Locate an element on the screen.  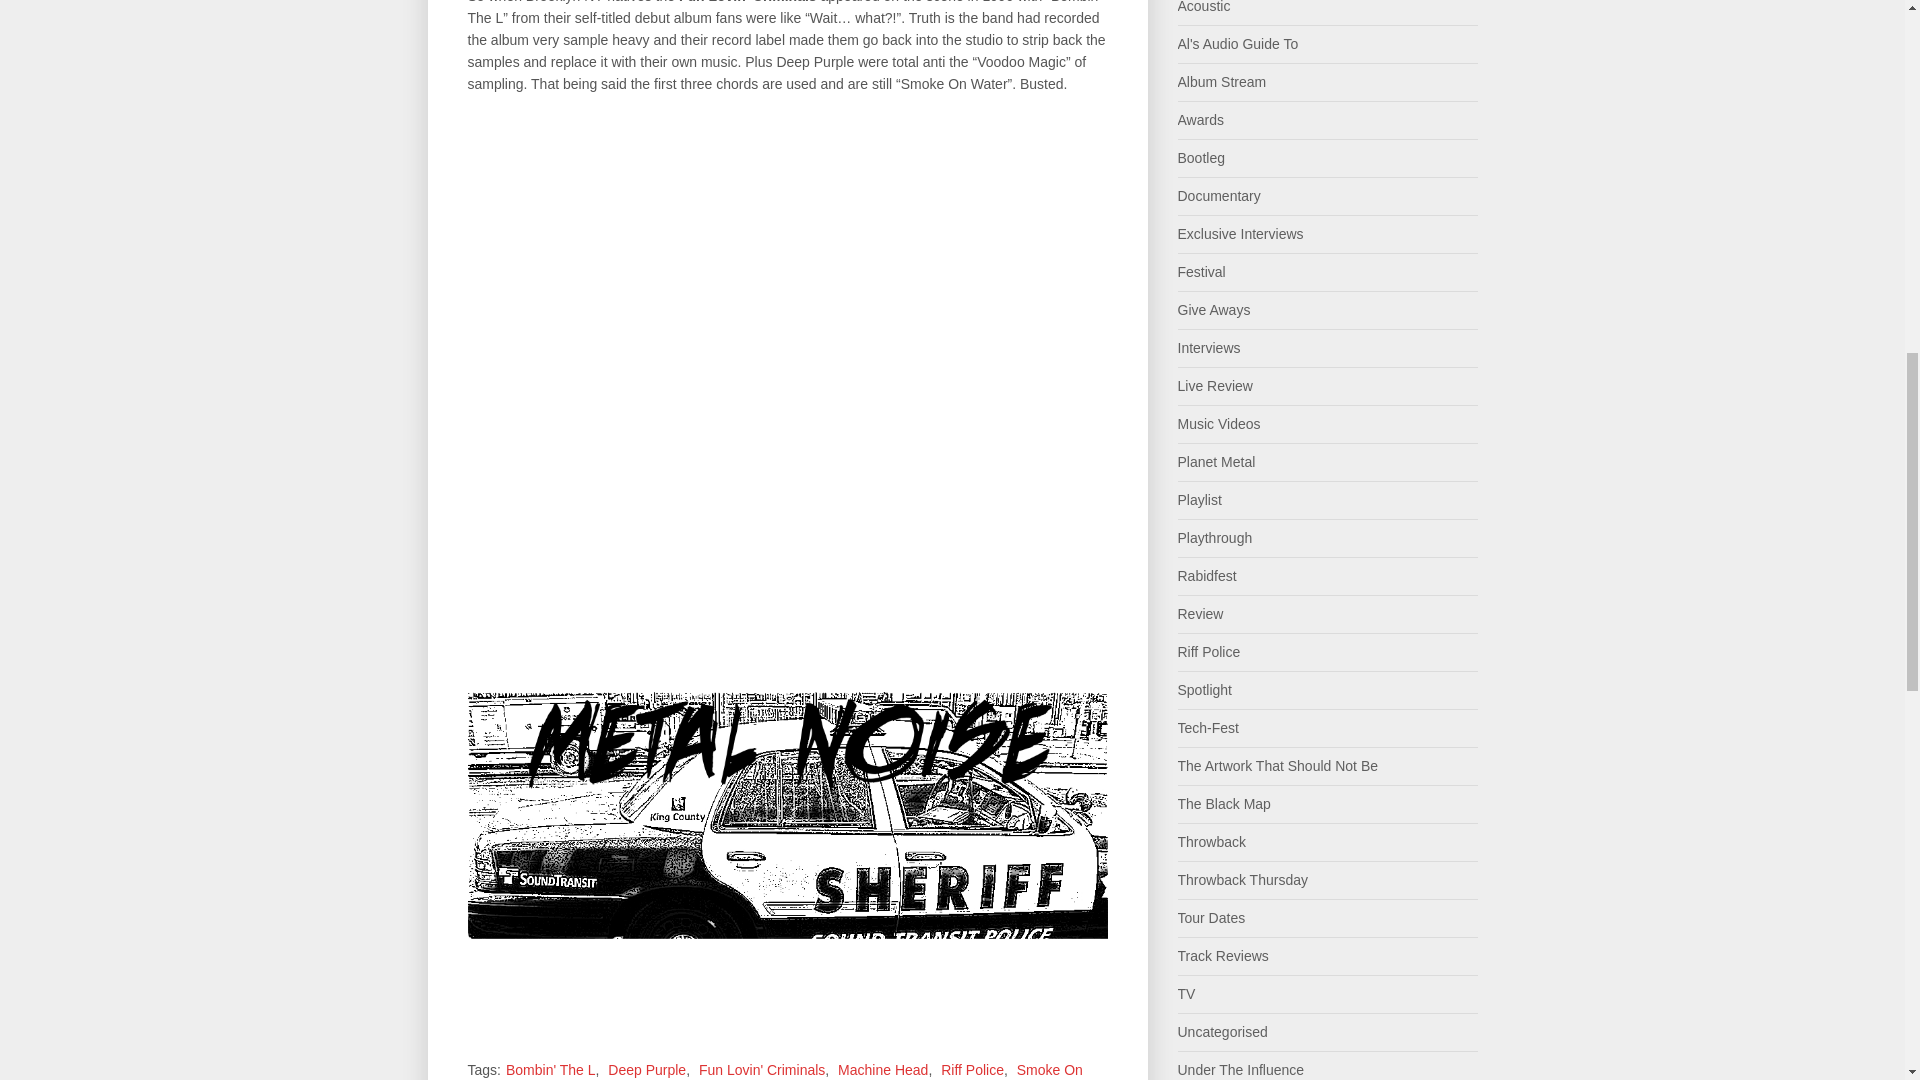
Riff Police is located at coordinates (972, 1069).